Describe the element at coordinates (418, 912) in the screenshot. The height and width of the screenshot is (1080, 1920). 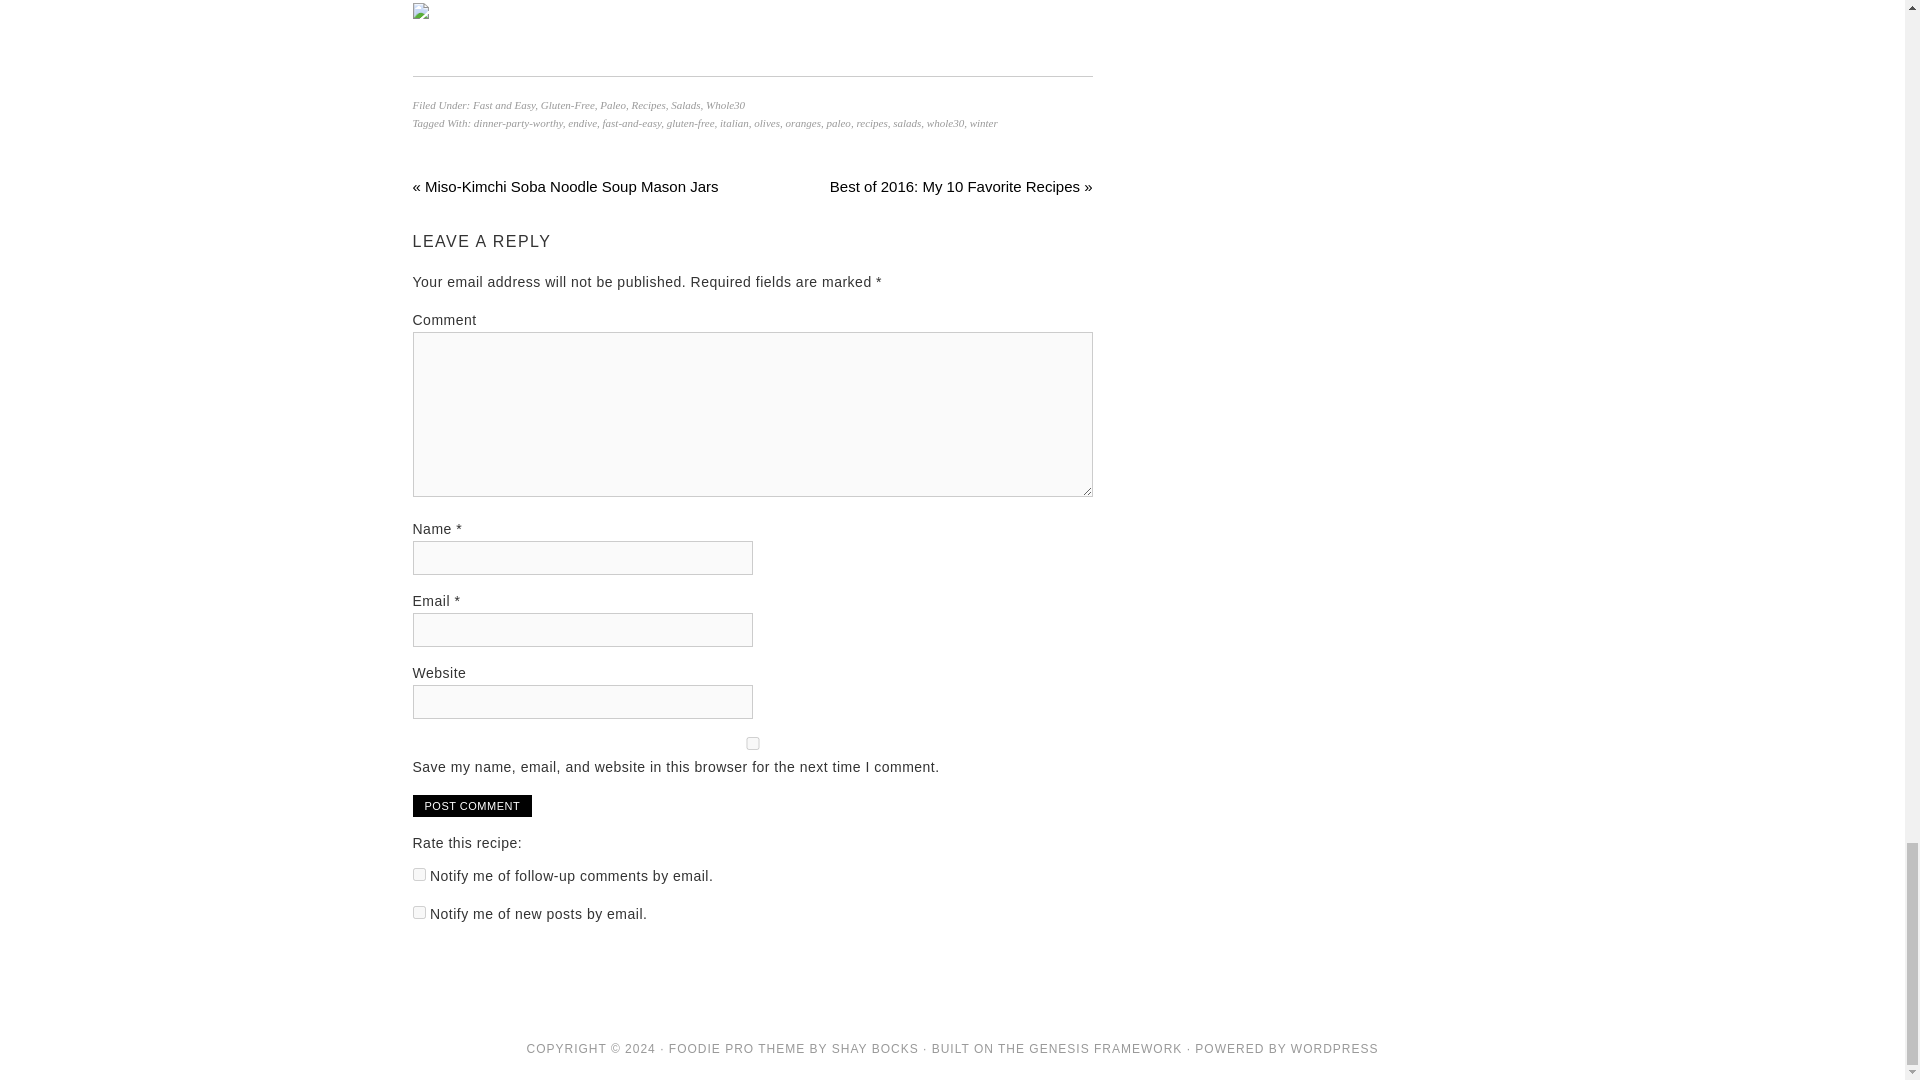
I see `subscribe` at that location.